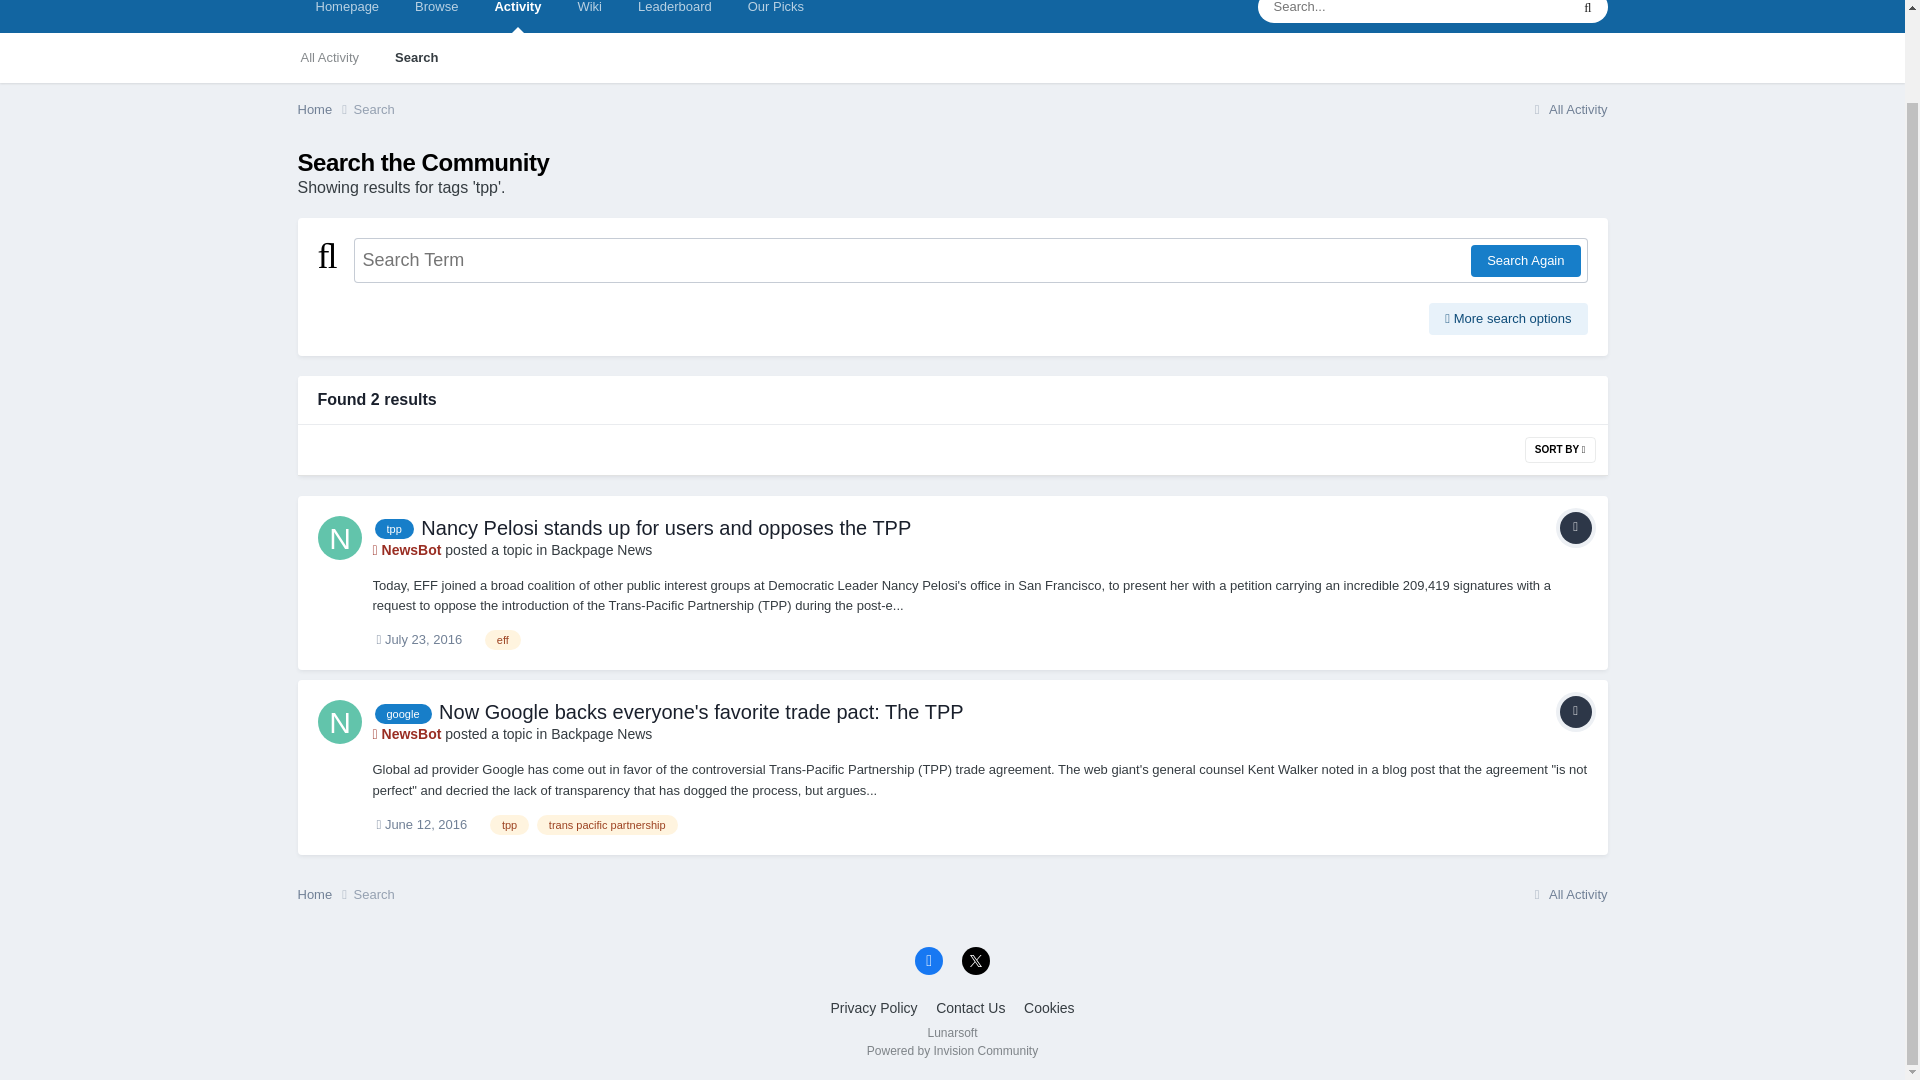  I want to click on Find other content tagged with 'google', so click(402, 714).